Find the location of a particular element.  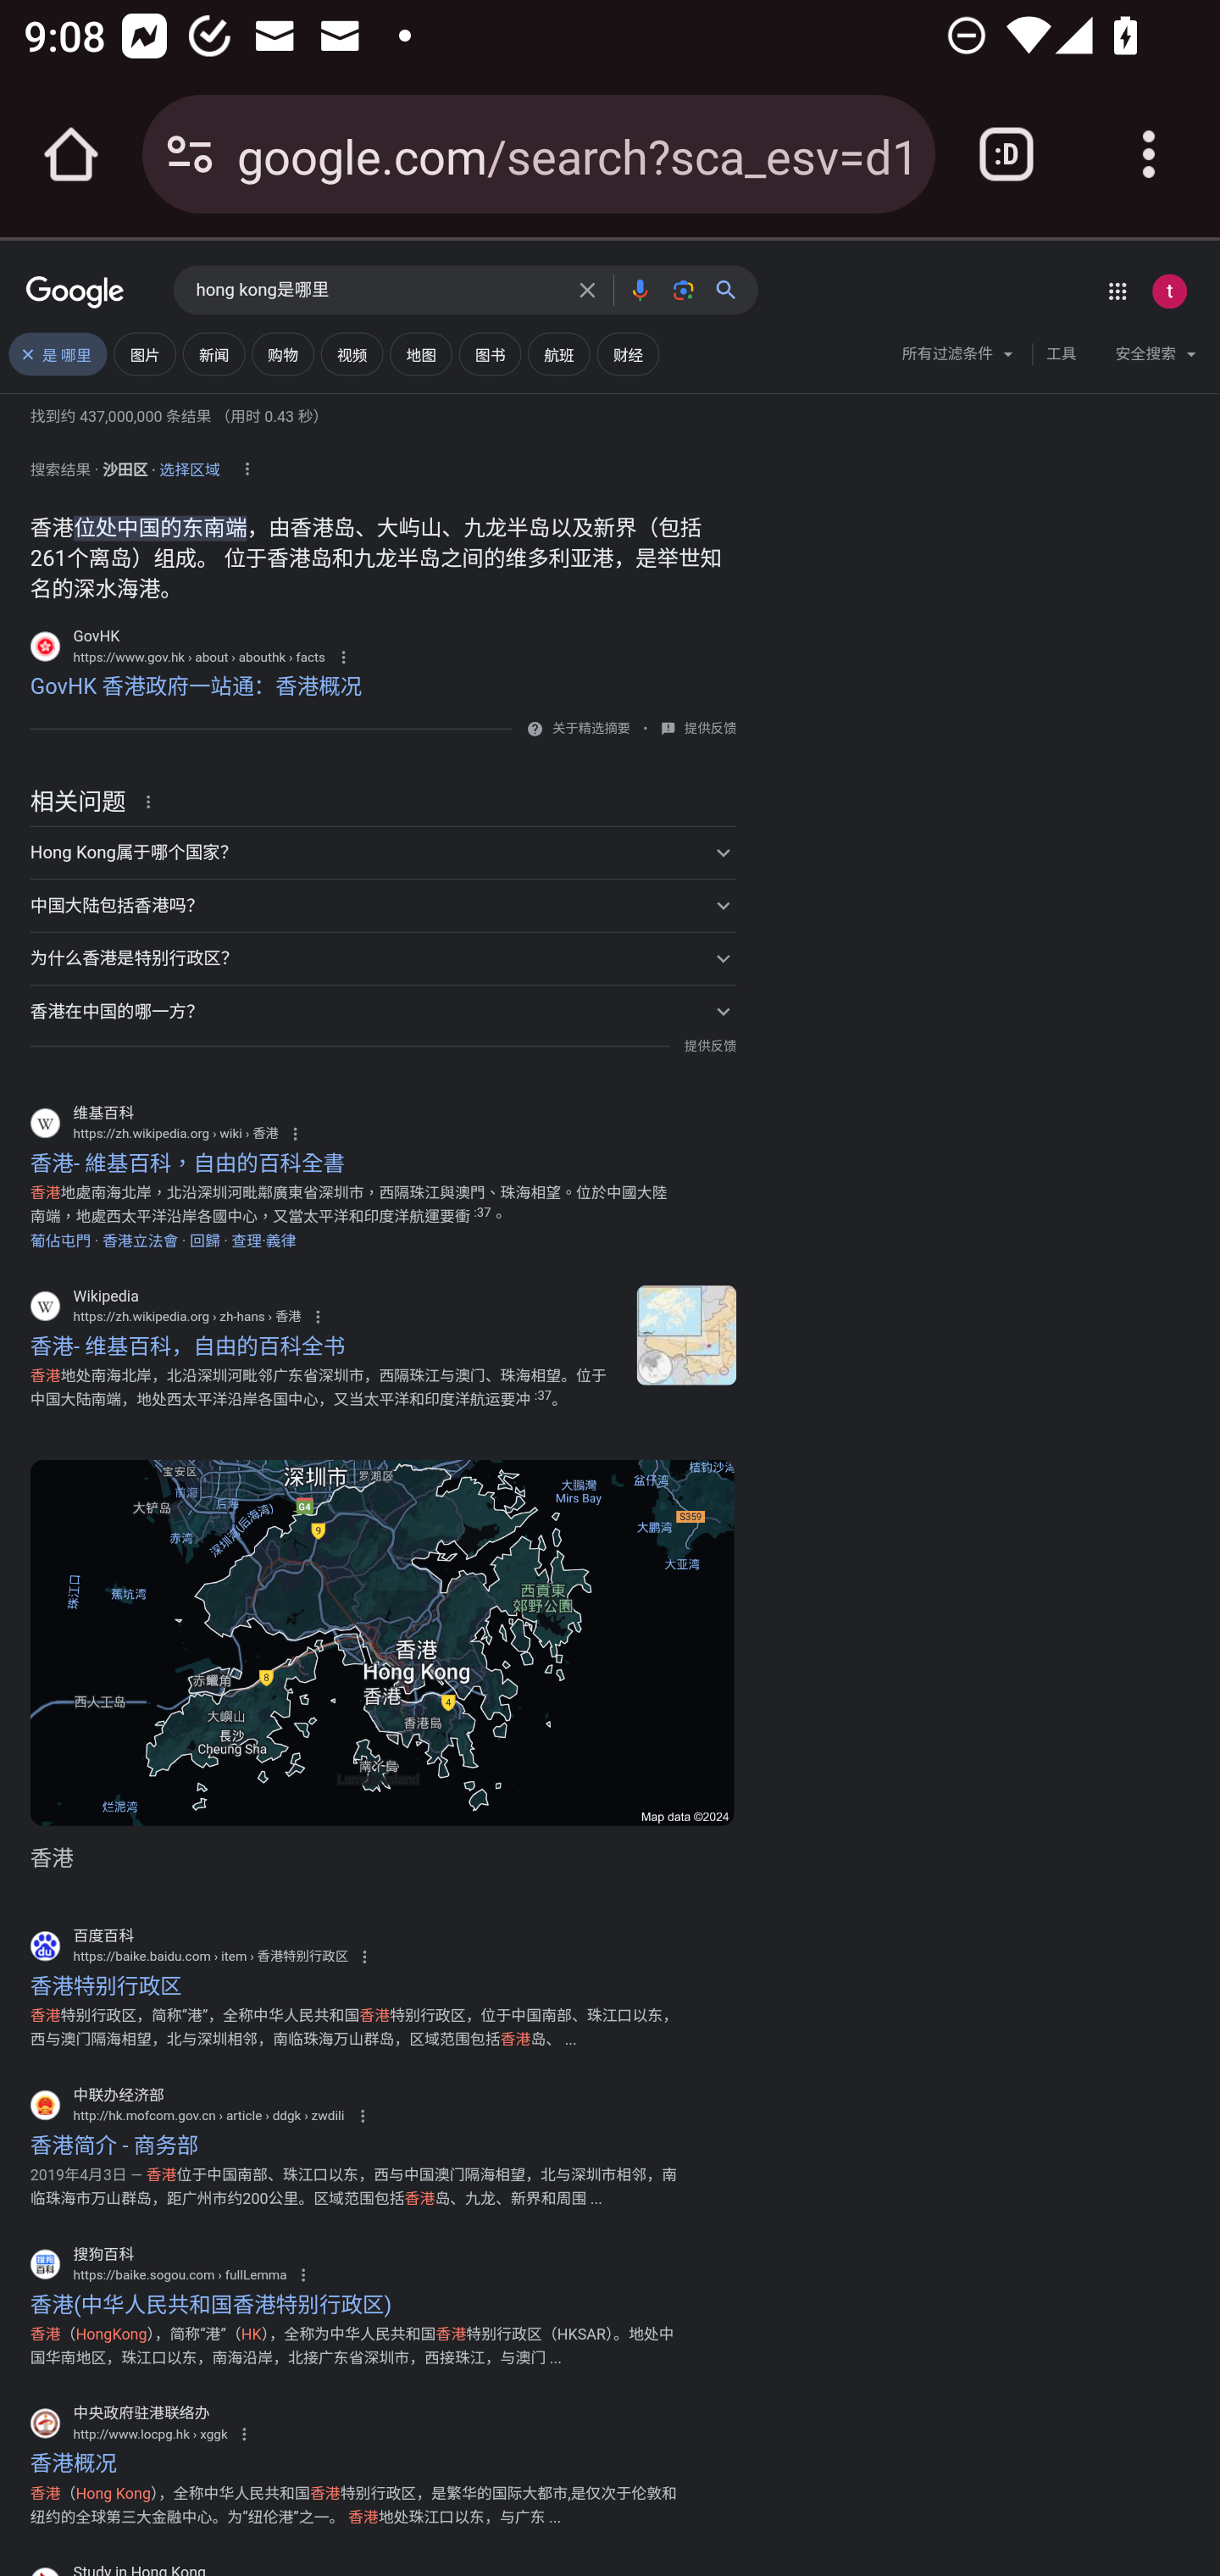

%E9%A6%99%E6%B8%AF is located at coordinates (686, 1335).